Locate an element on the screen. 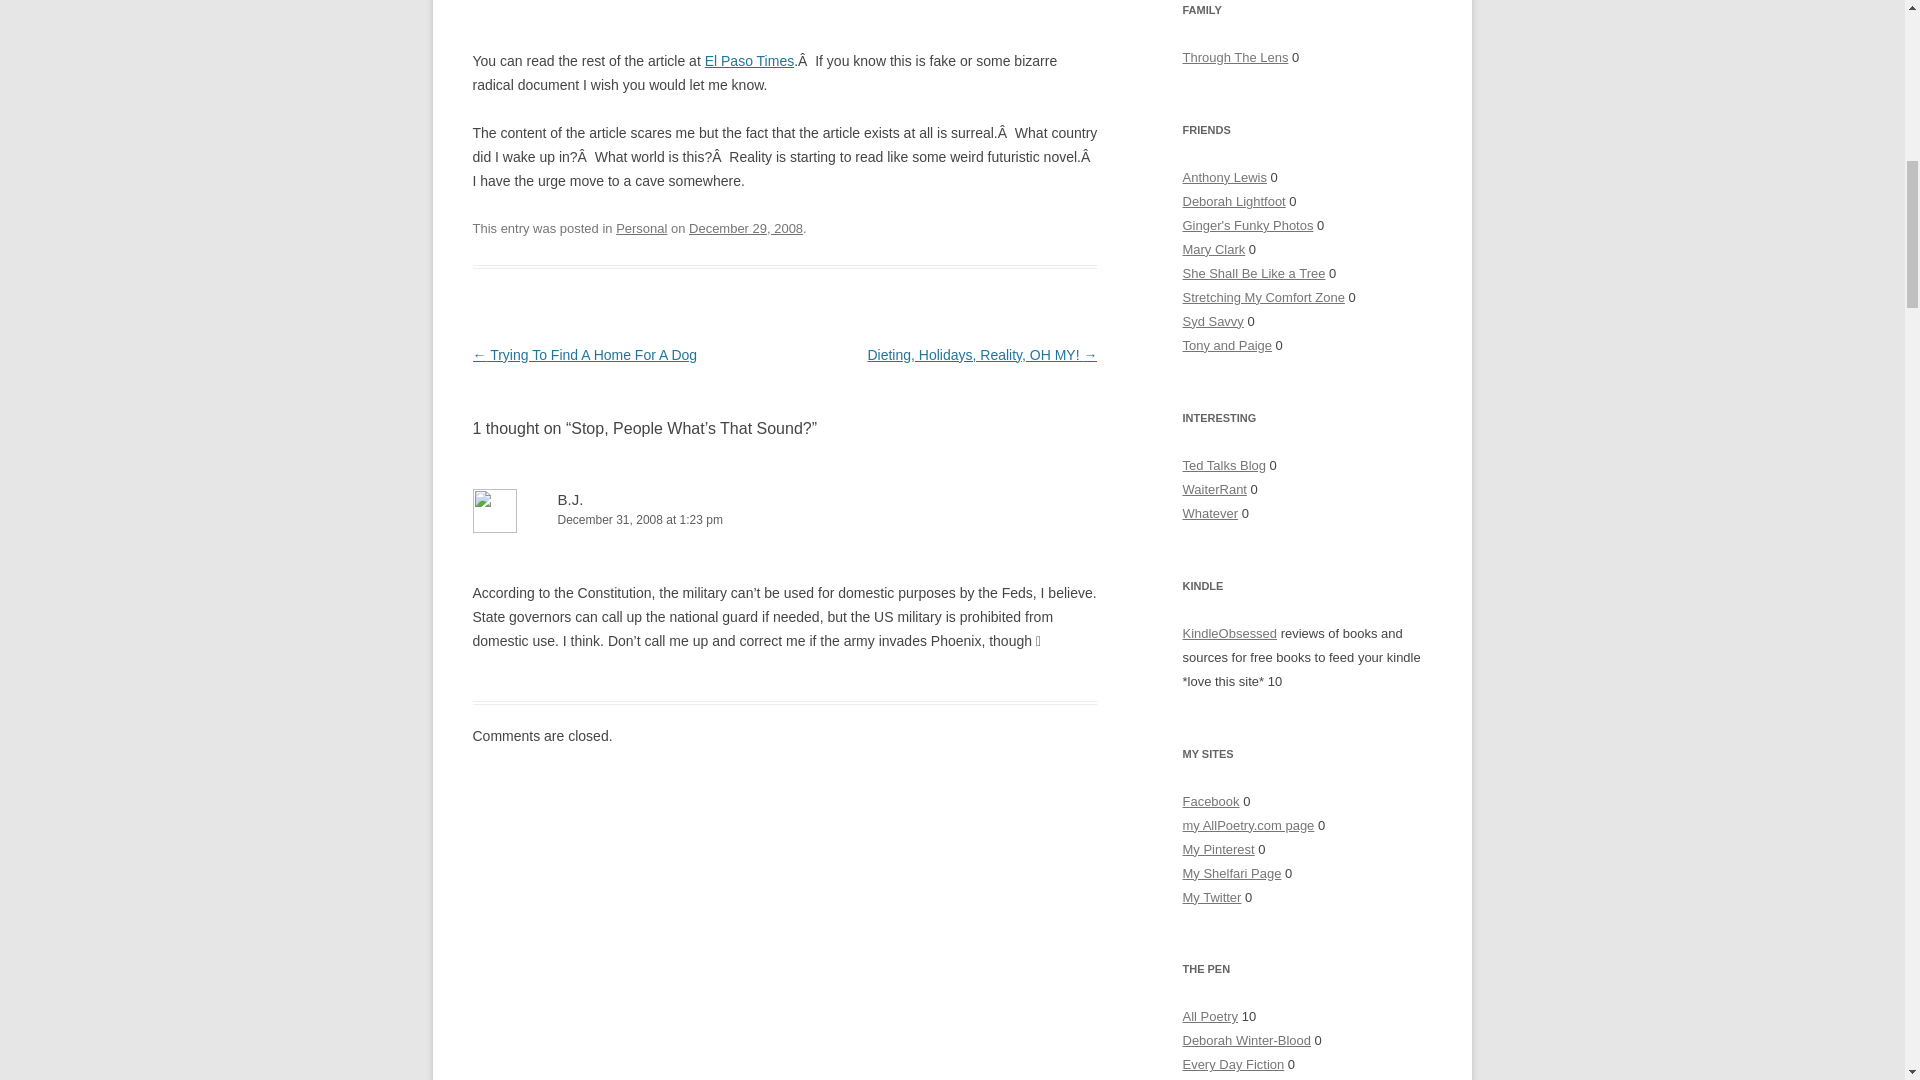 The image size is (1920, 1080). 9:26 pm is located at coordinates (746, 228).